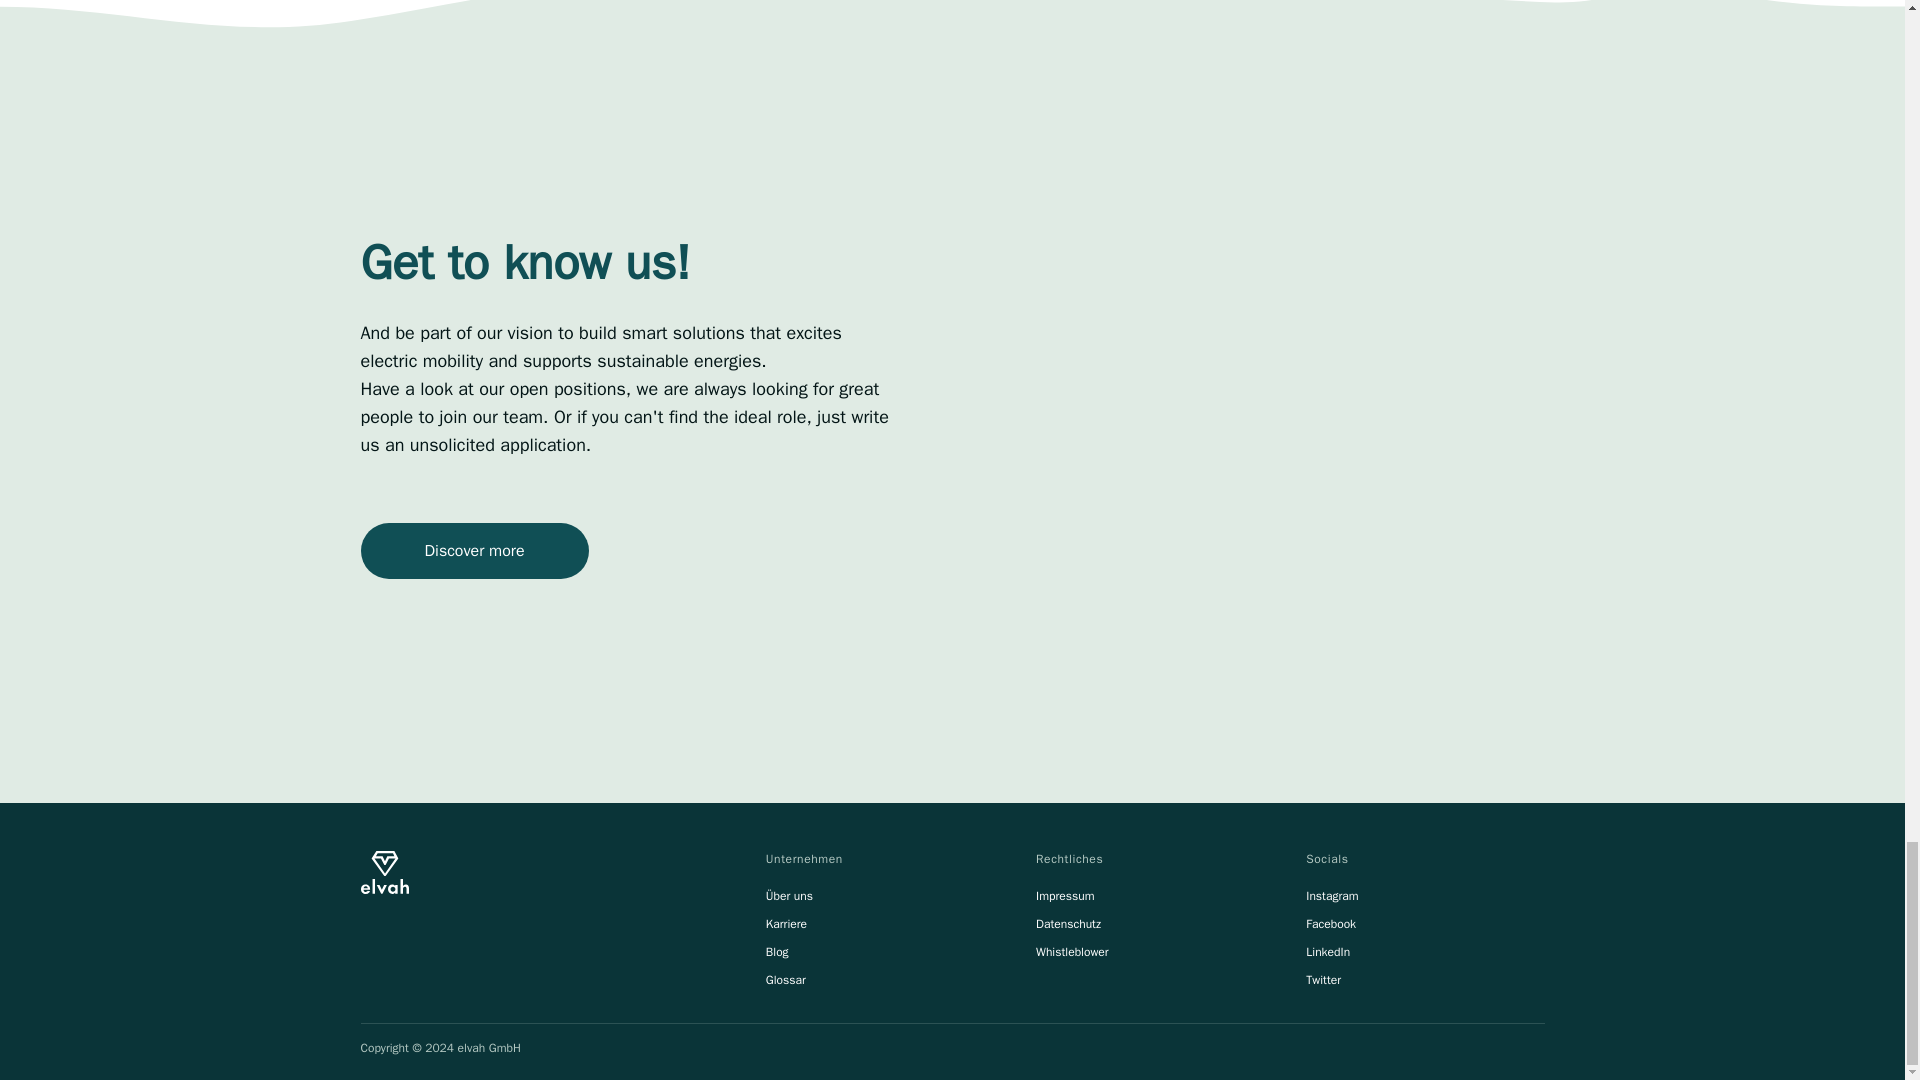  Describe the element at coordinates (1331, 895) in the screenshot. I see `Instagram` at that location.